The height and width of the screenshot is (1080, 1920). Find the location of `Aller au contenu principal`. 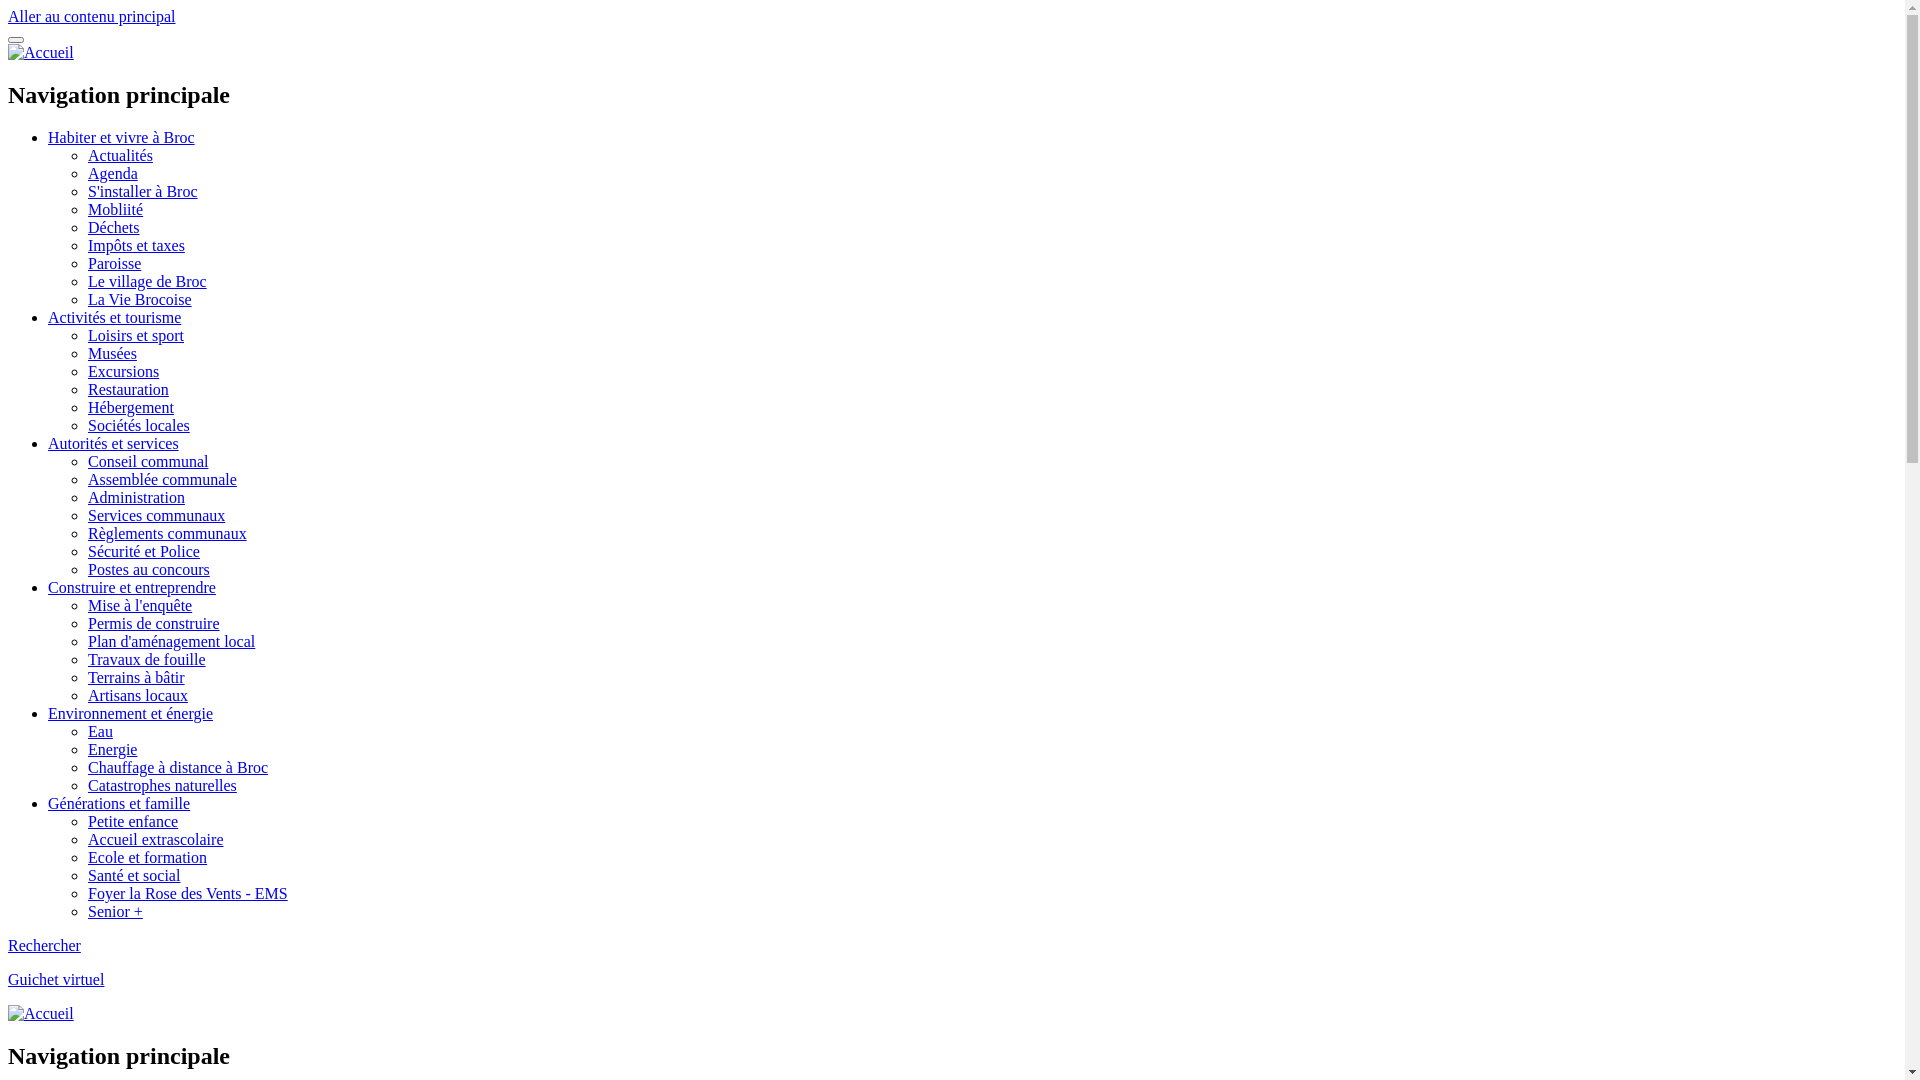

Aller au contenu principal is located at coordinates (92, 16).